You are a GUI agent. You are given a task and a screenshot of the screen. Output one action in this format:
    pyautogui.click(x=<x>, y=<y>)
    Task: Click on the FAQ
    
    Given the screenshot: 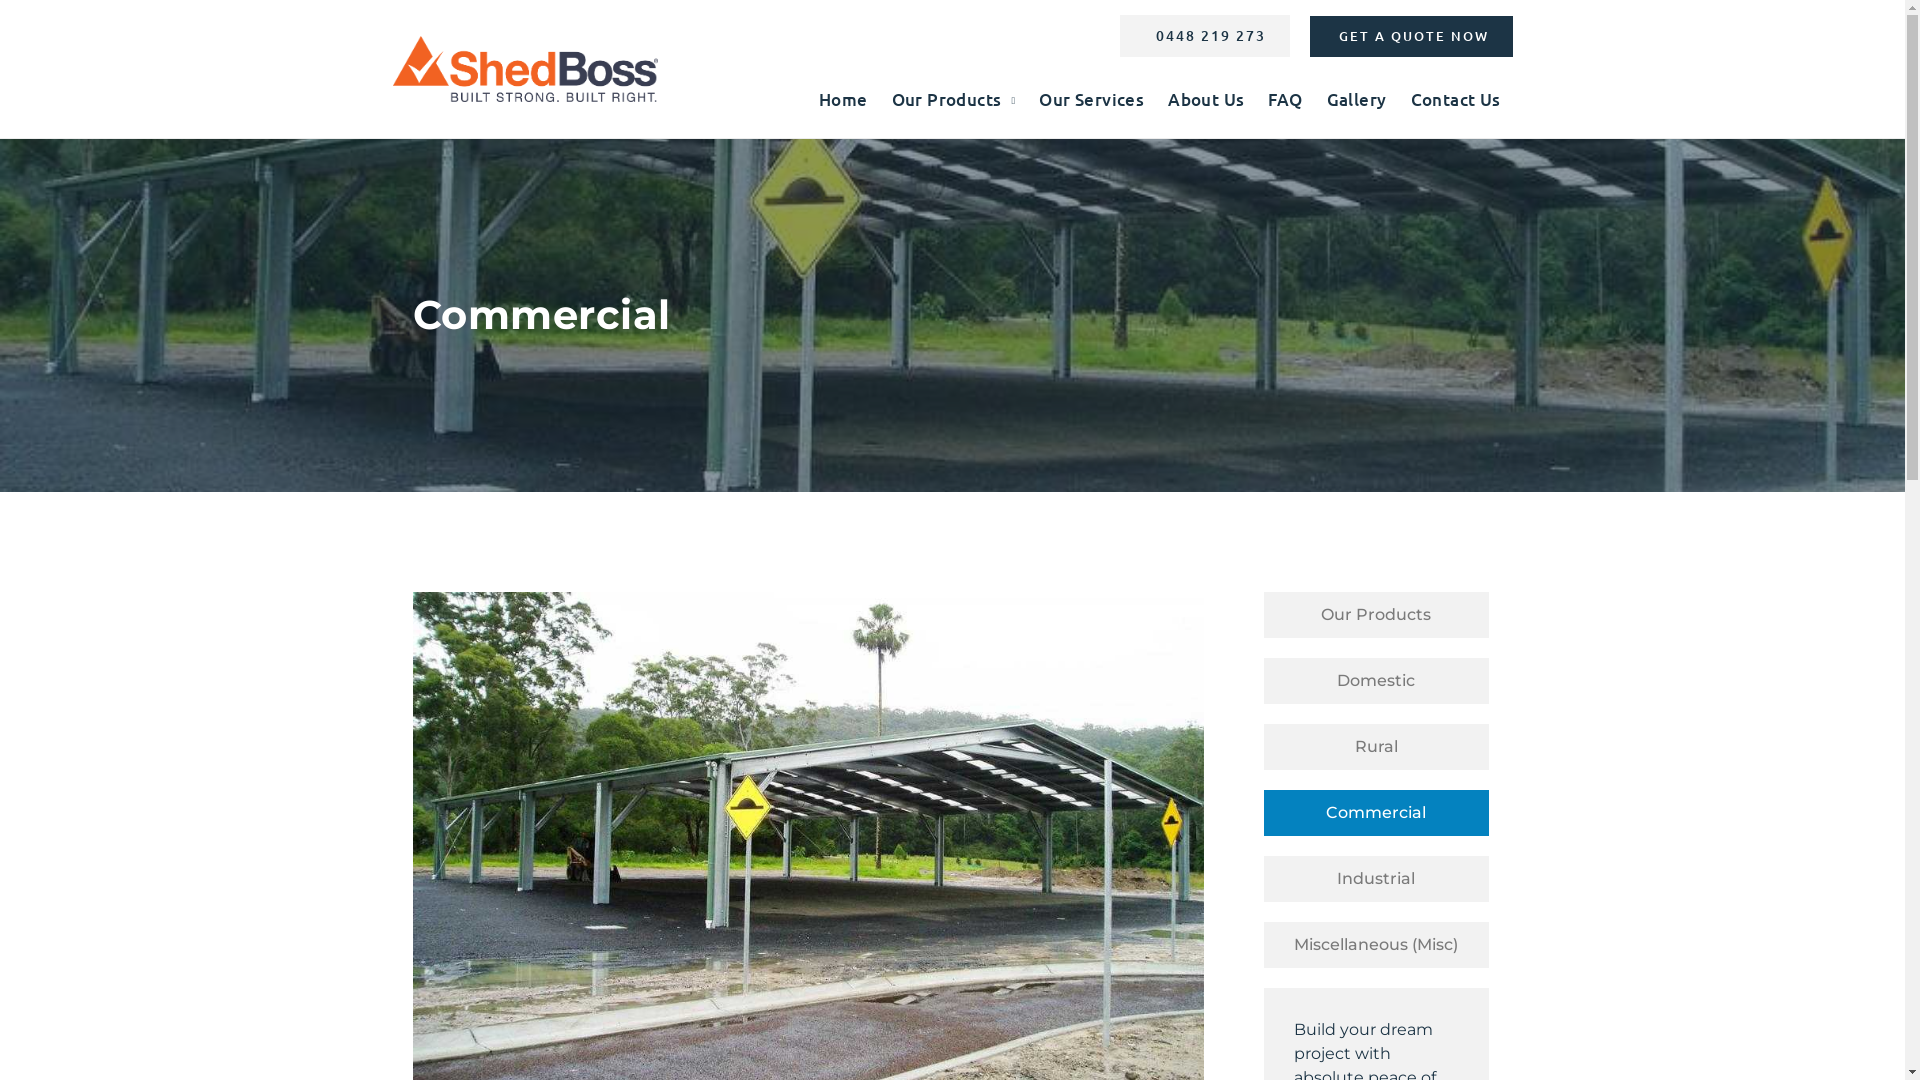 What is the action you would take?
    pyautogui.click(x=1285, y=100)
    